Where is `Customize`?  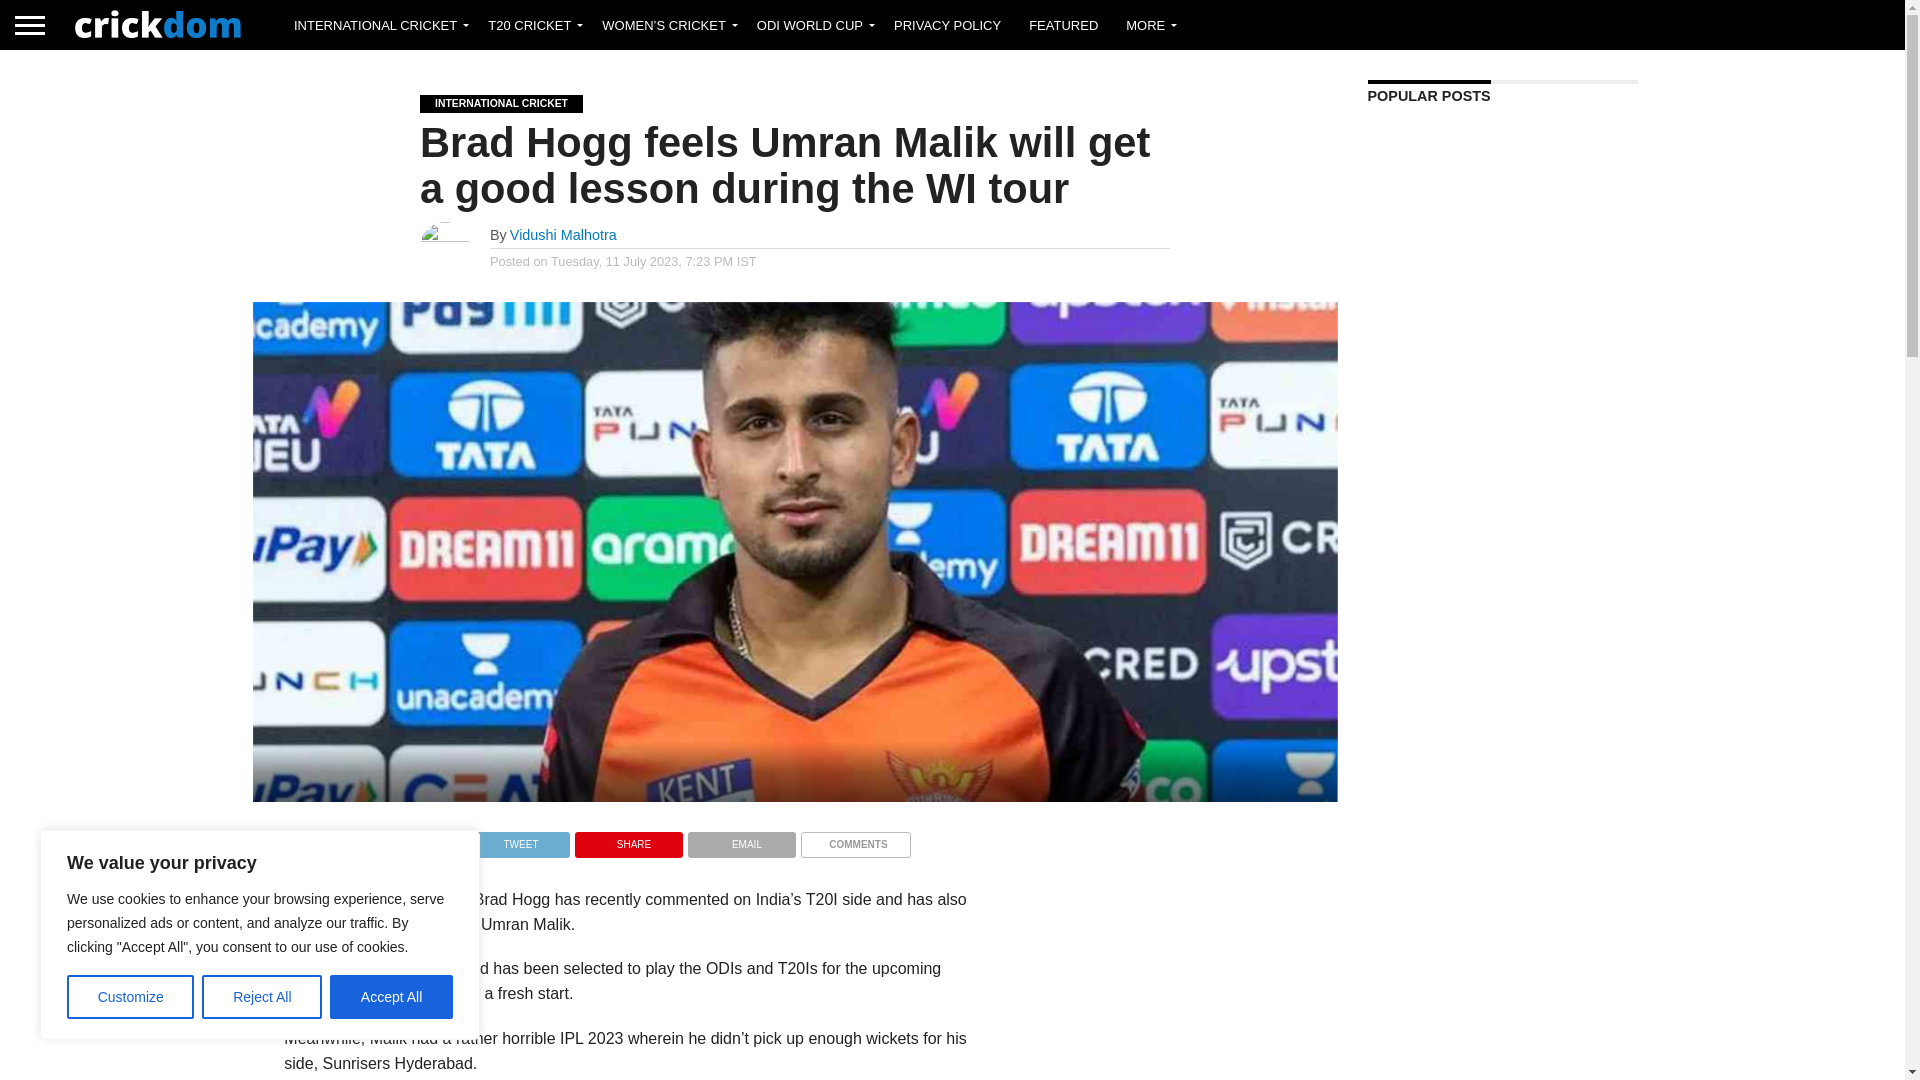 Customize is located at coordinates (130, 997).